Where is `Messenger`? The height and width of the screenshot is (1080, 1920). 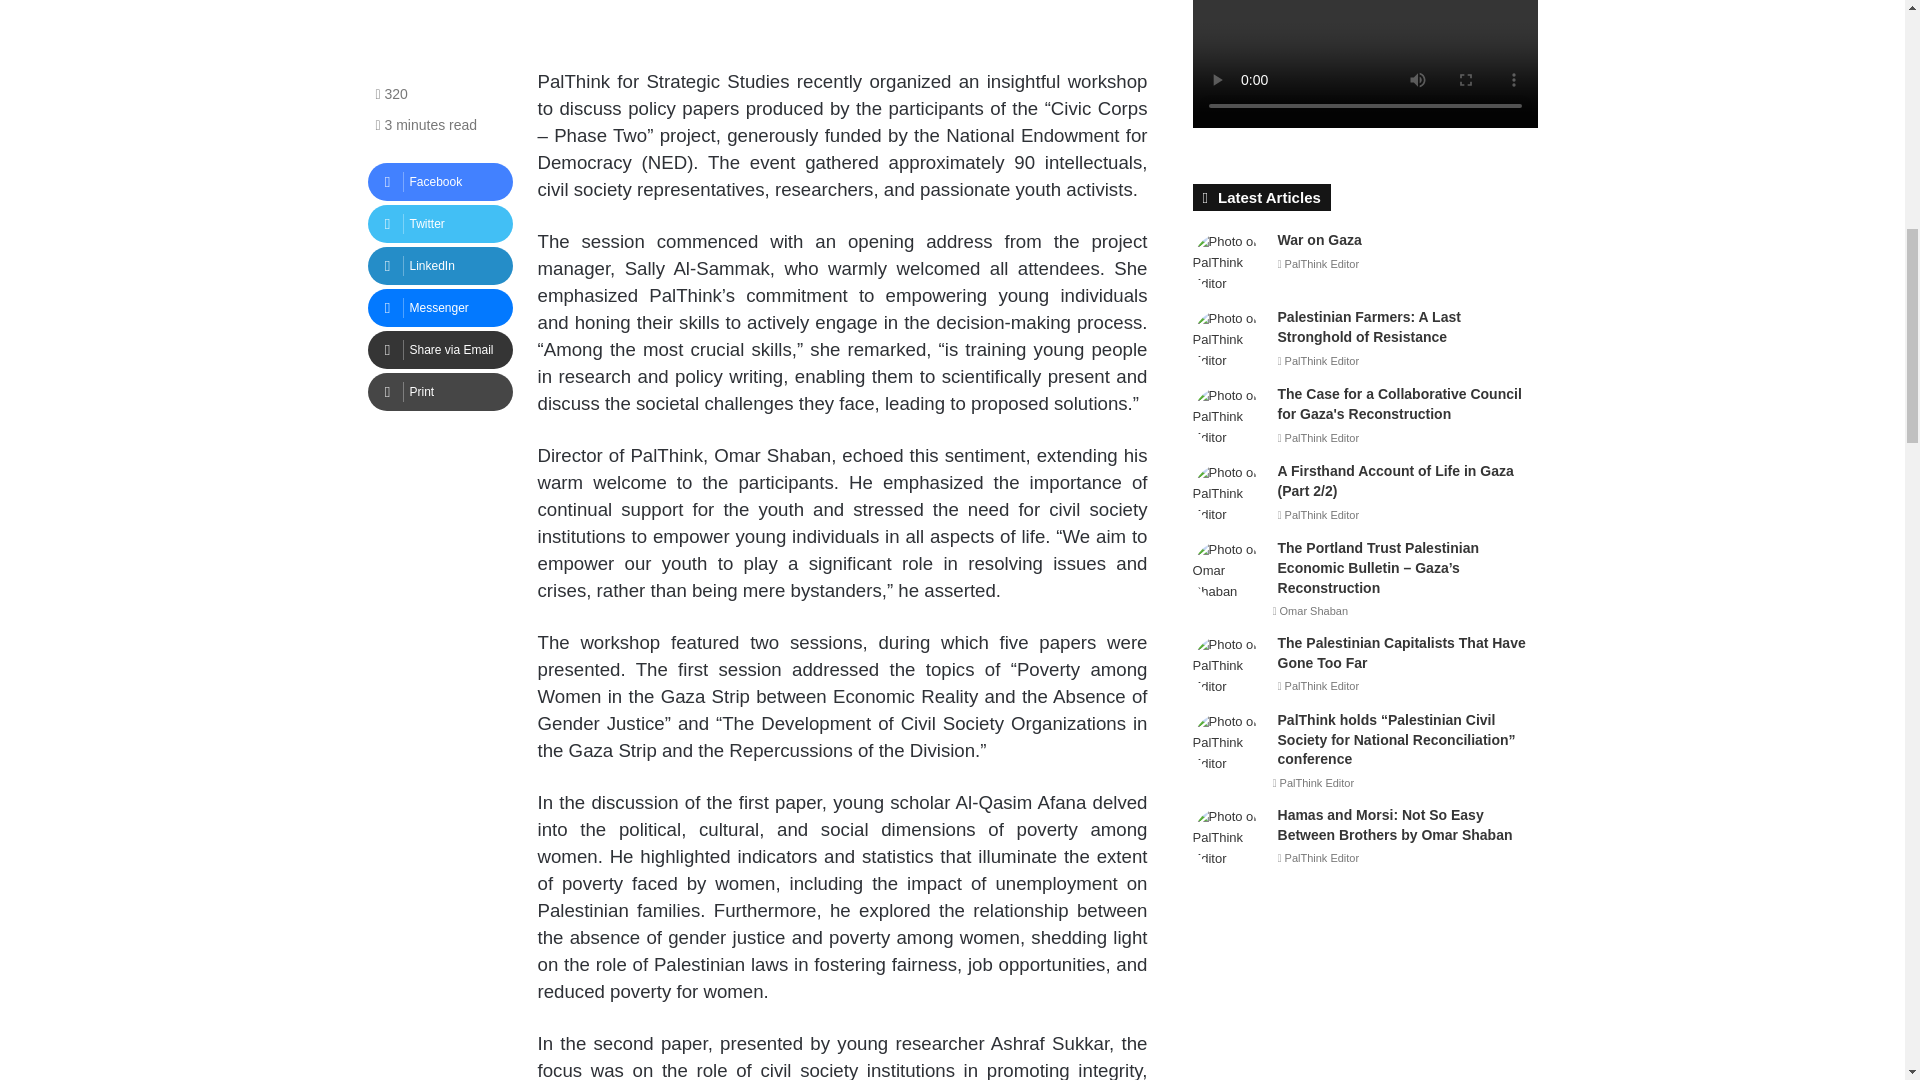
Messenger is located at coordinates (440, 308).